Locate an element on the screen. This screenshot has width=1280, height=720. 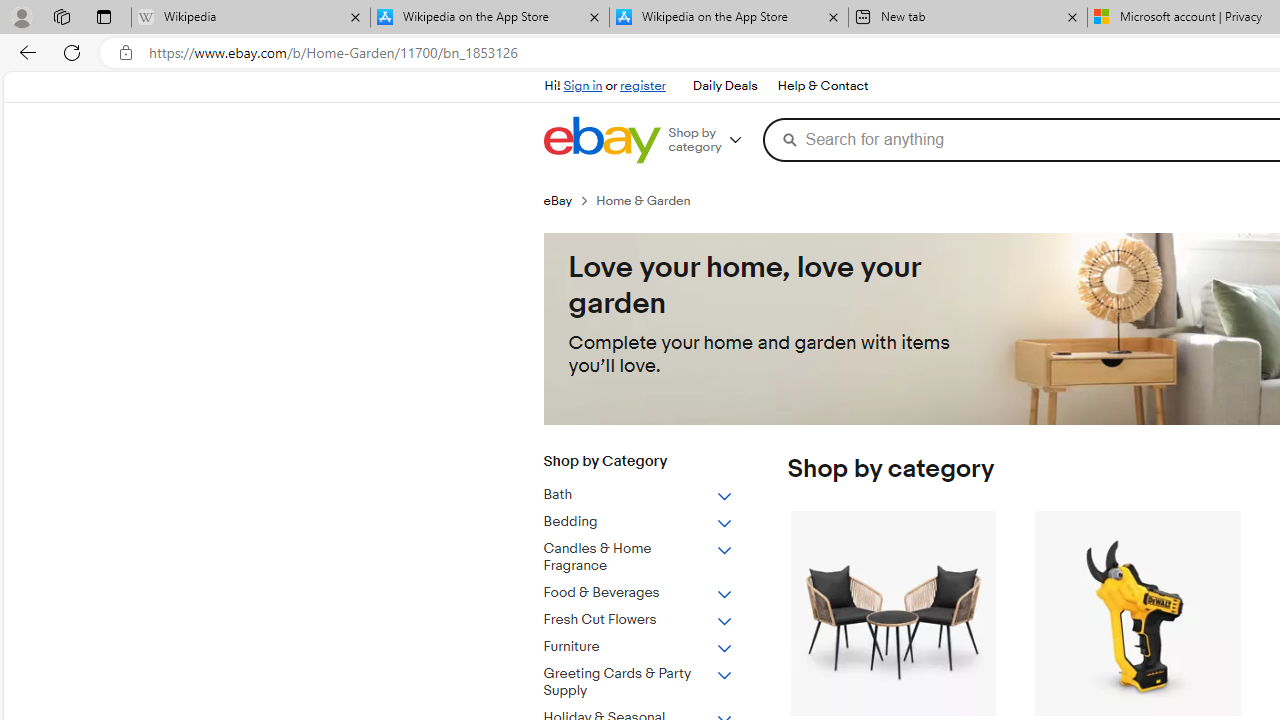
Food & Beverages is located at coordinates (638, 593).